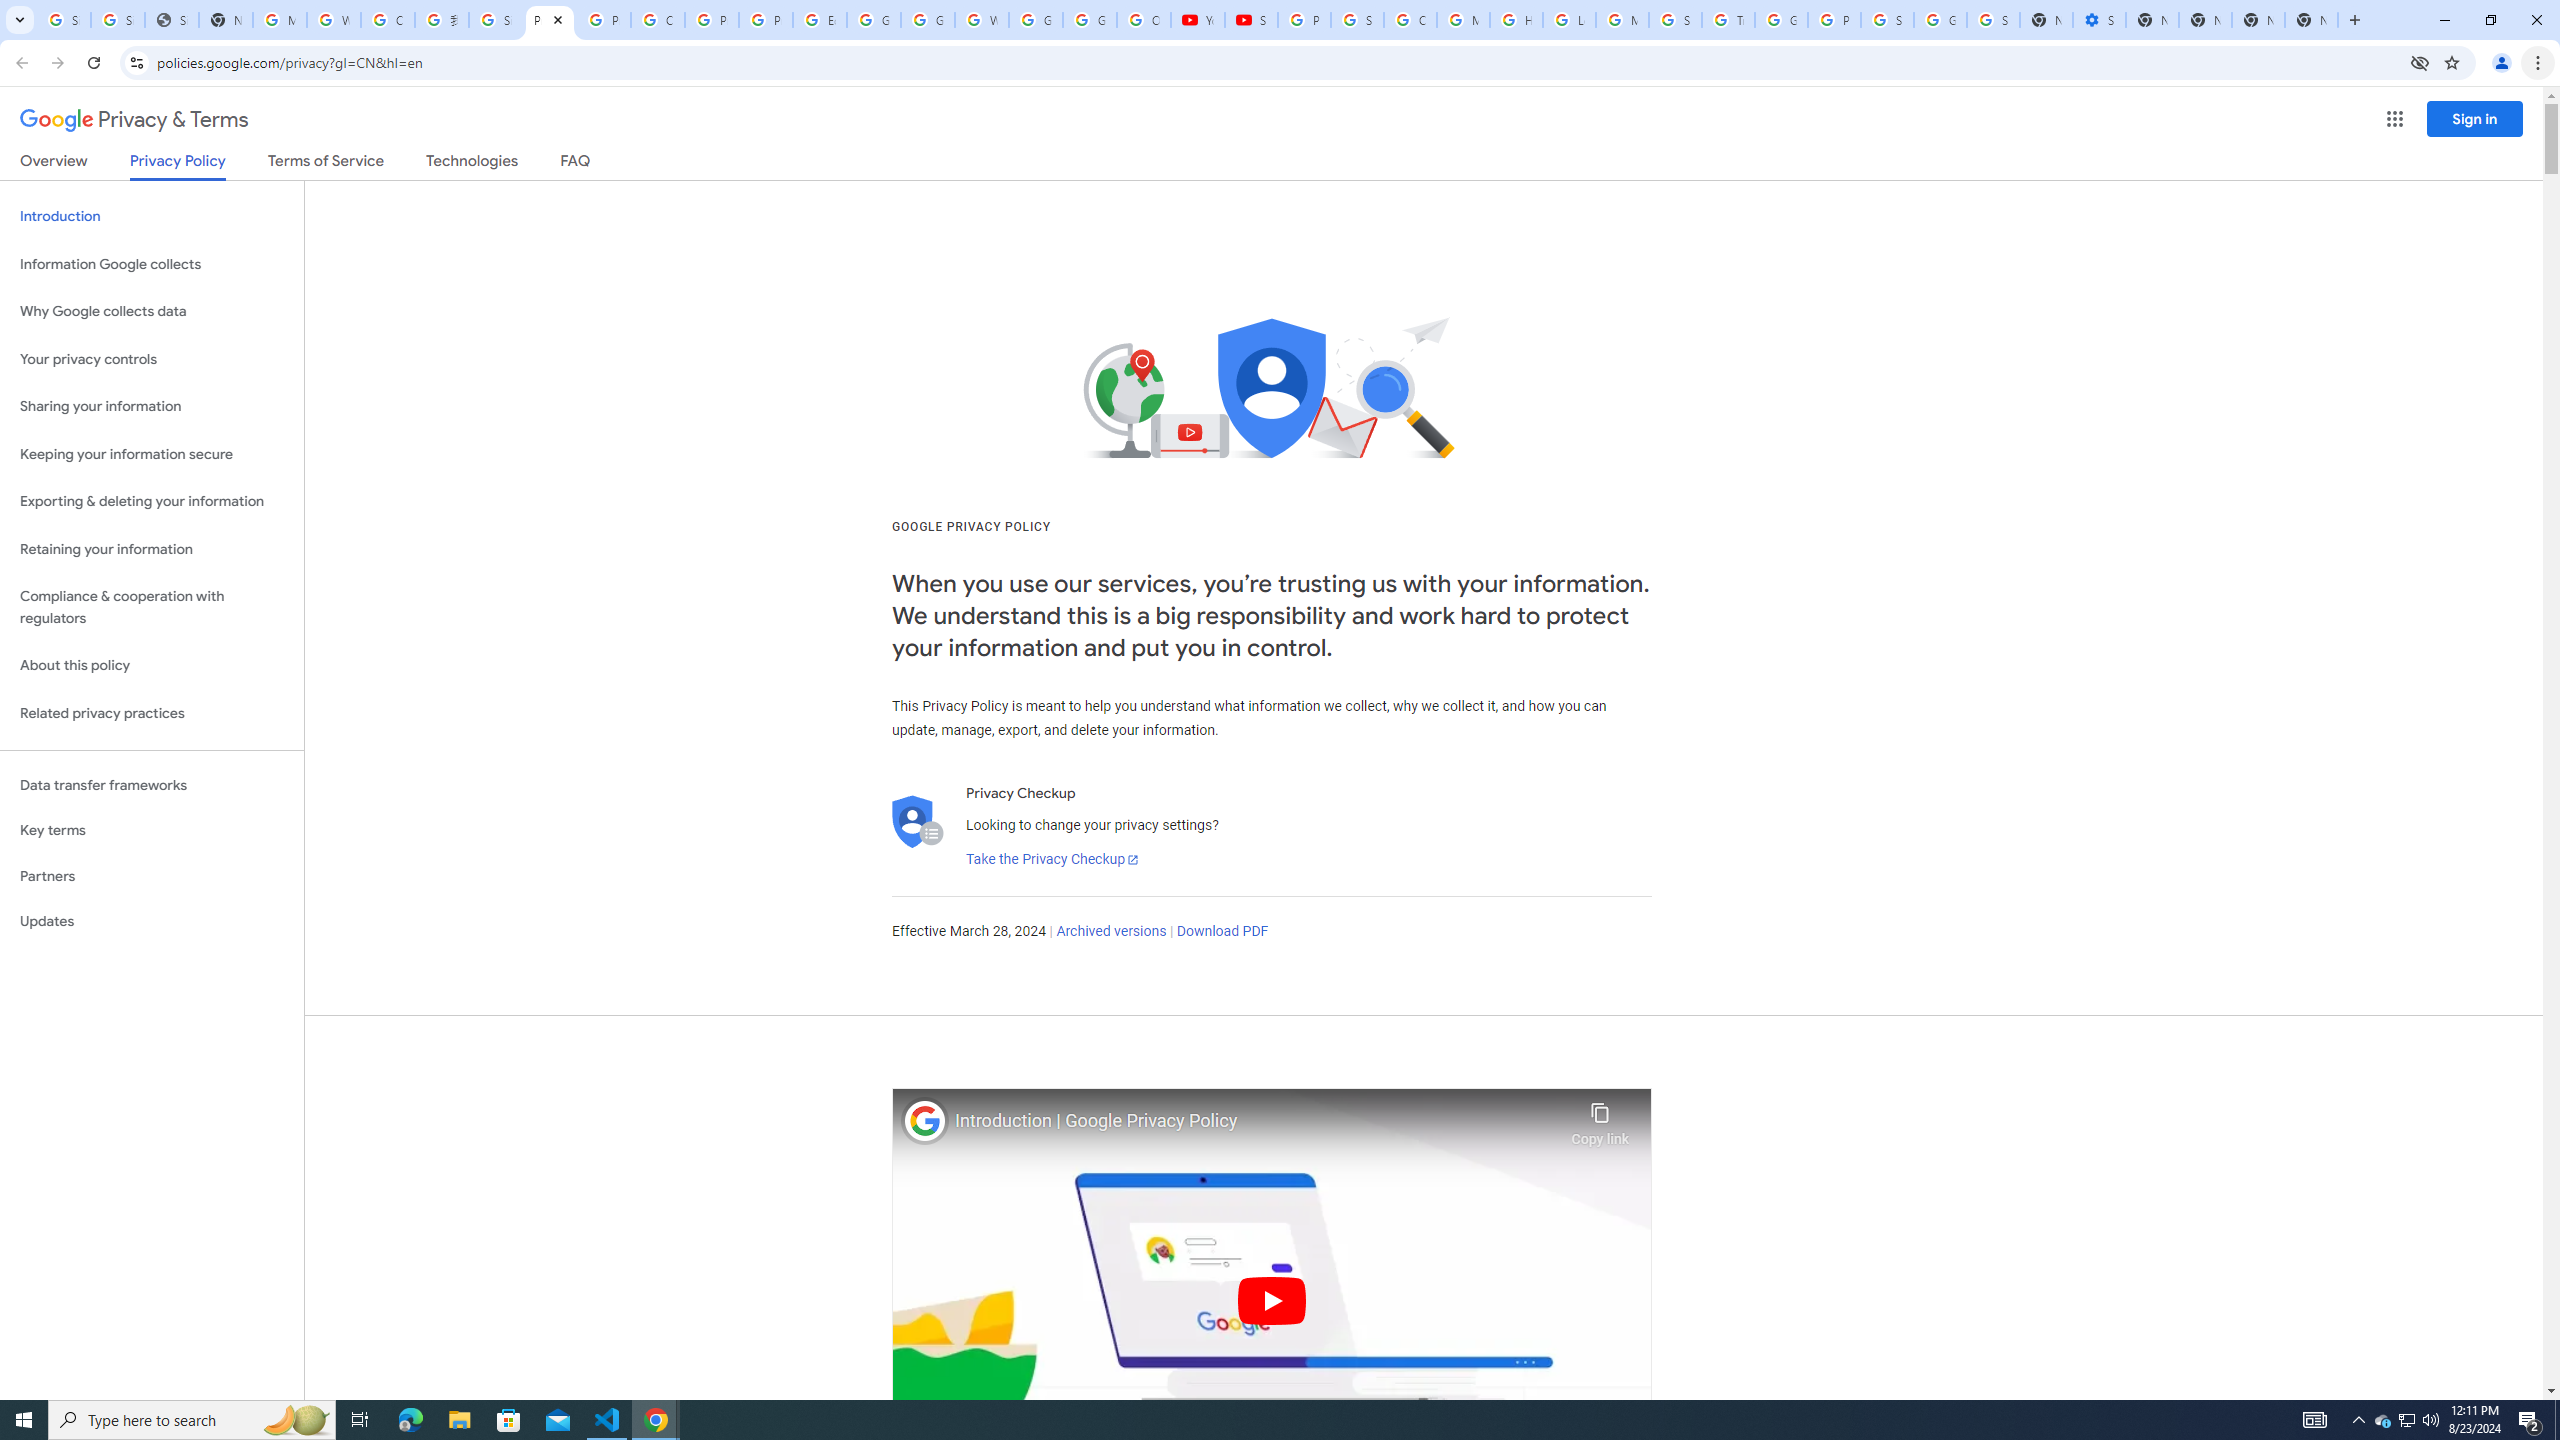  Describe the element at coordinates (54, 164) in the screenshot. I see `Overview` at that location.